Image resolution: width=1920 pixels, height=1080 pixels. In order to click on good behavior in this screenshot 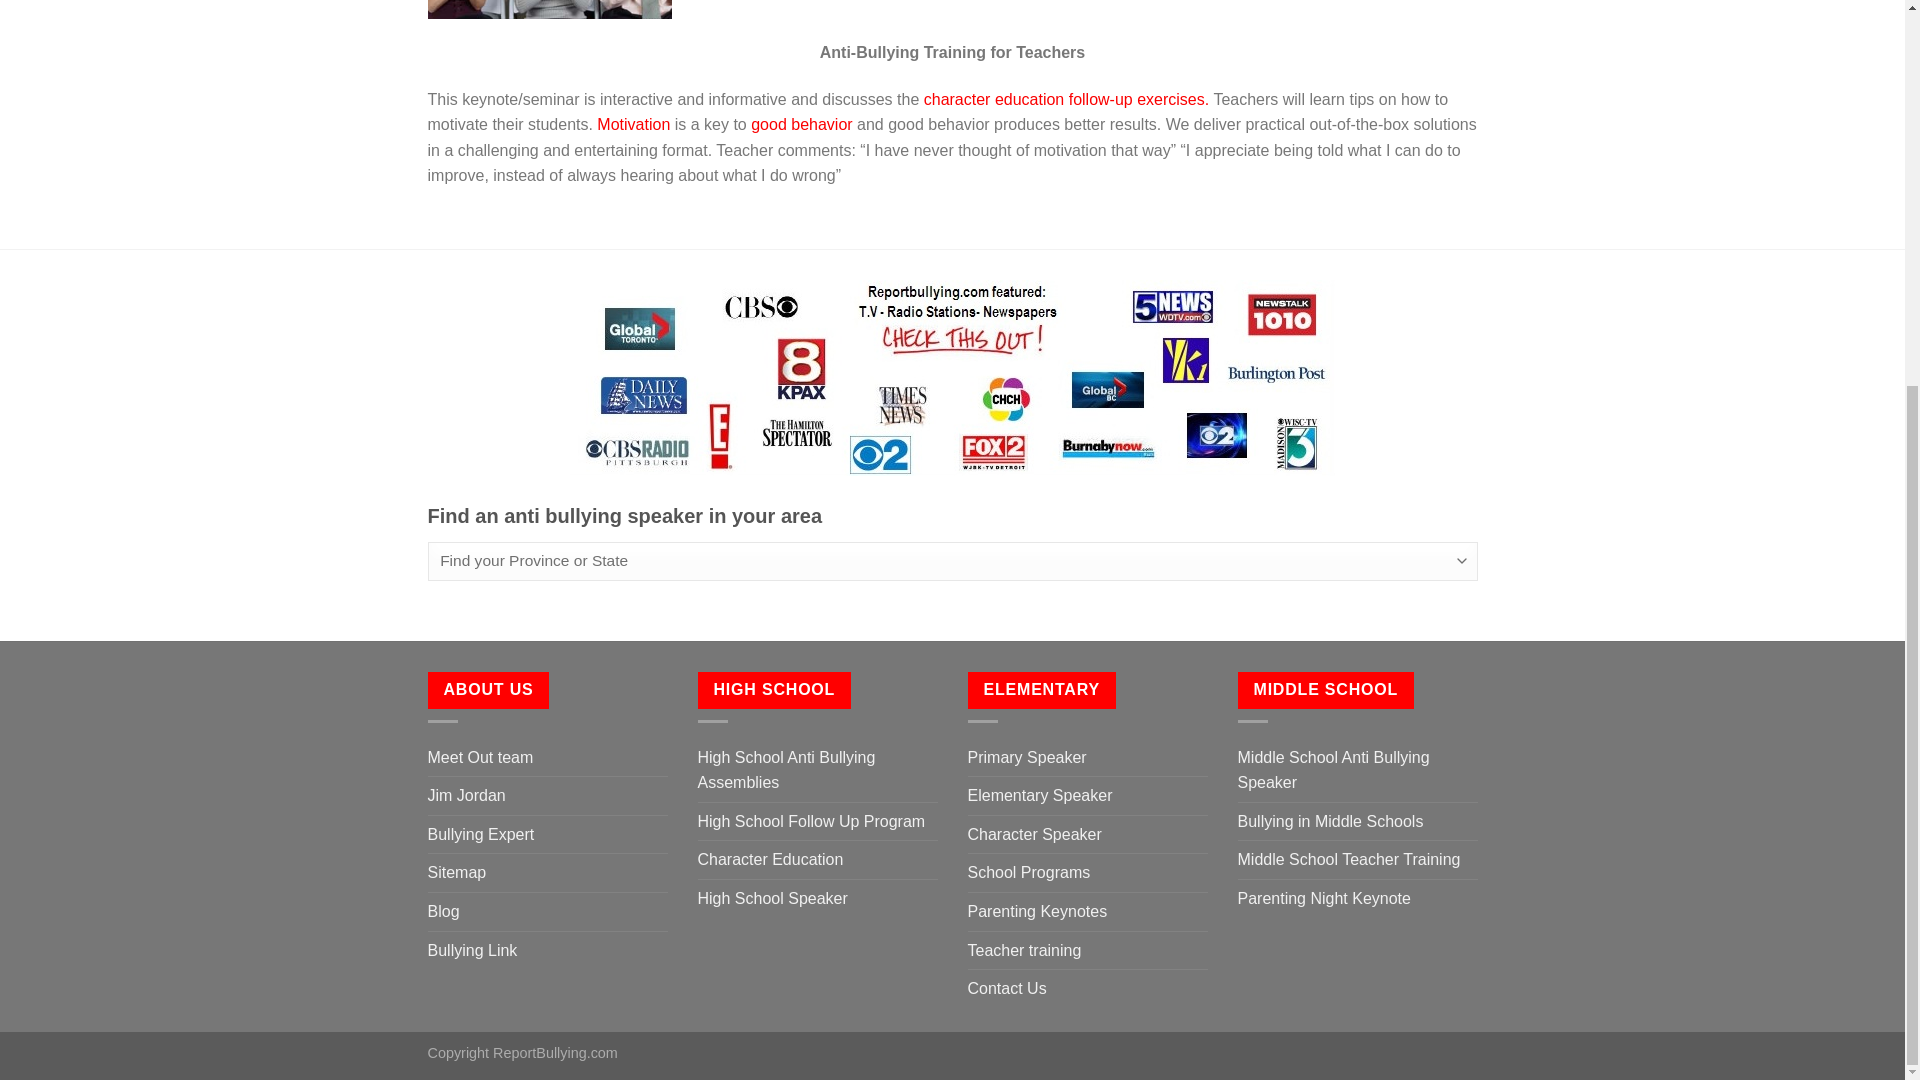, I will do `click(801, 124)`.